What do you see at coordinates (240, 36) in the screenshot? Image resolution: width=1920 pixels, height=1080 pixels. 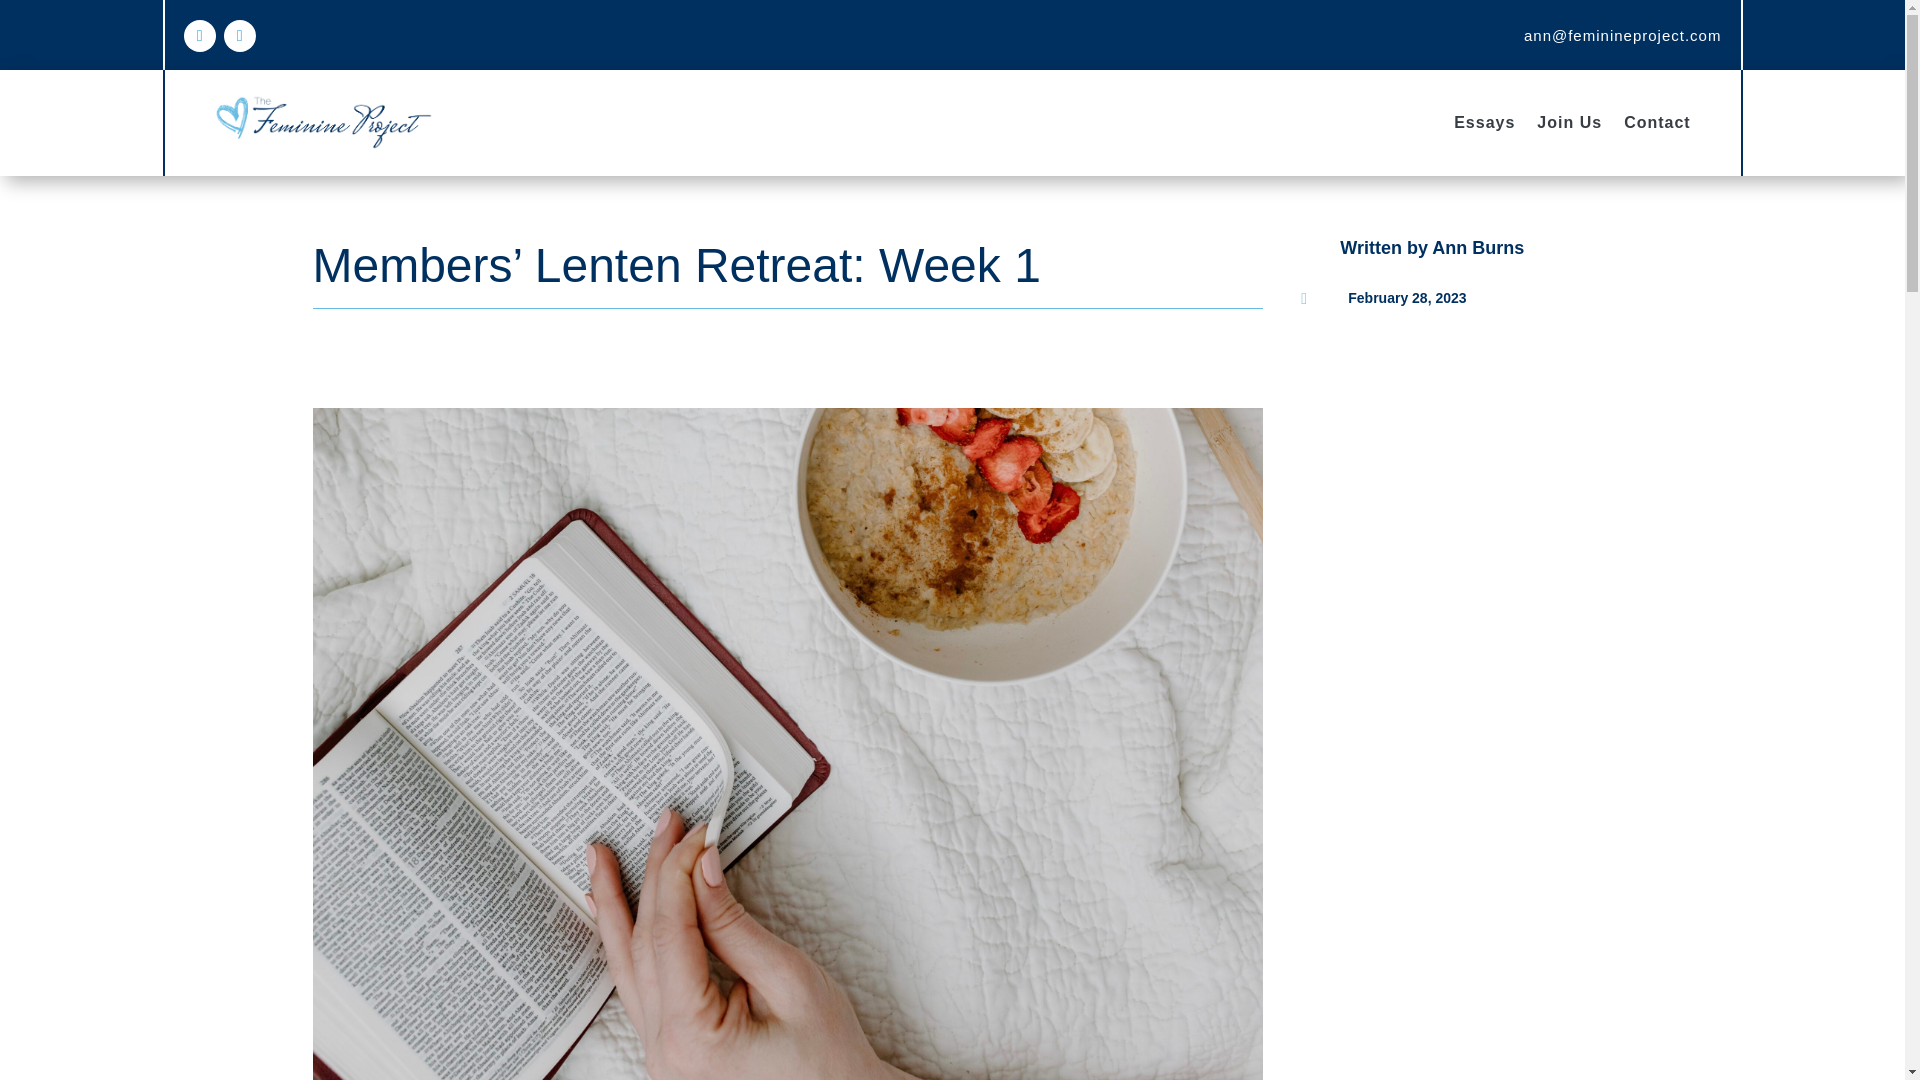 I see `Follow on Instagram` at bounding box center [240, 36].